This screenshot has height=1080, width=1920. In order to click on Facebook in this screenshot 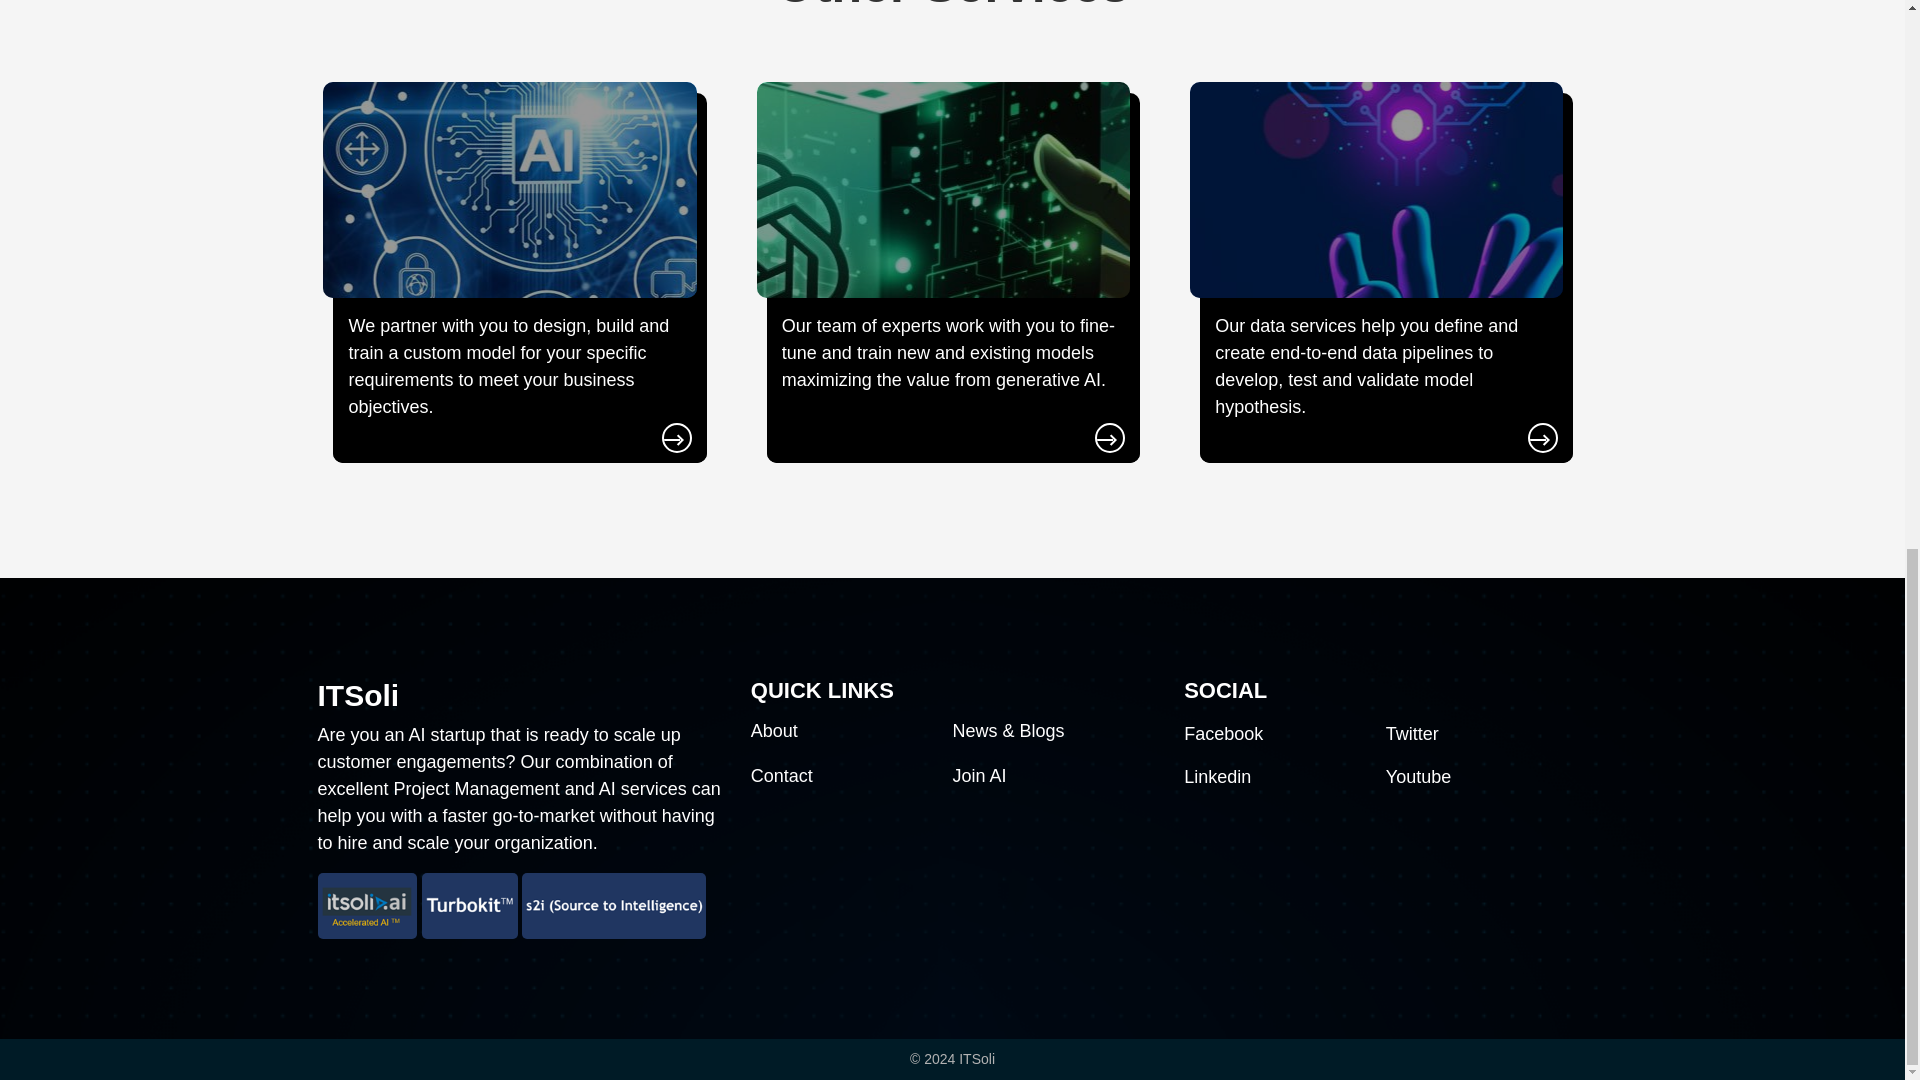, I will do `click(1224, 734)`.